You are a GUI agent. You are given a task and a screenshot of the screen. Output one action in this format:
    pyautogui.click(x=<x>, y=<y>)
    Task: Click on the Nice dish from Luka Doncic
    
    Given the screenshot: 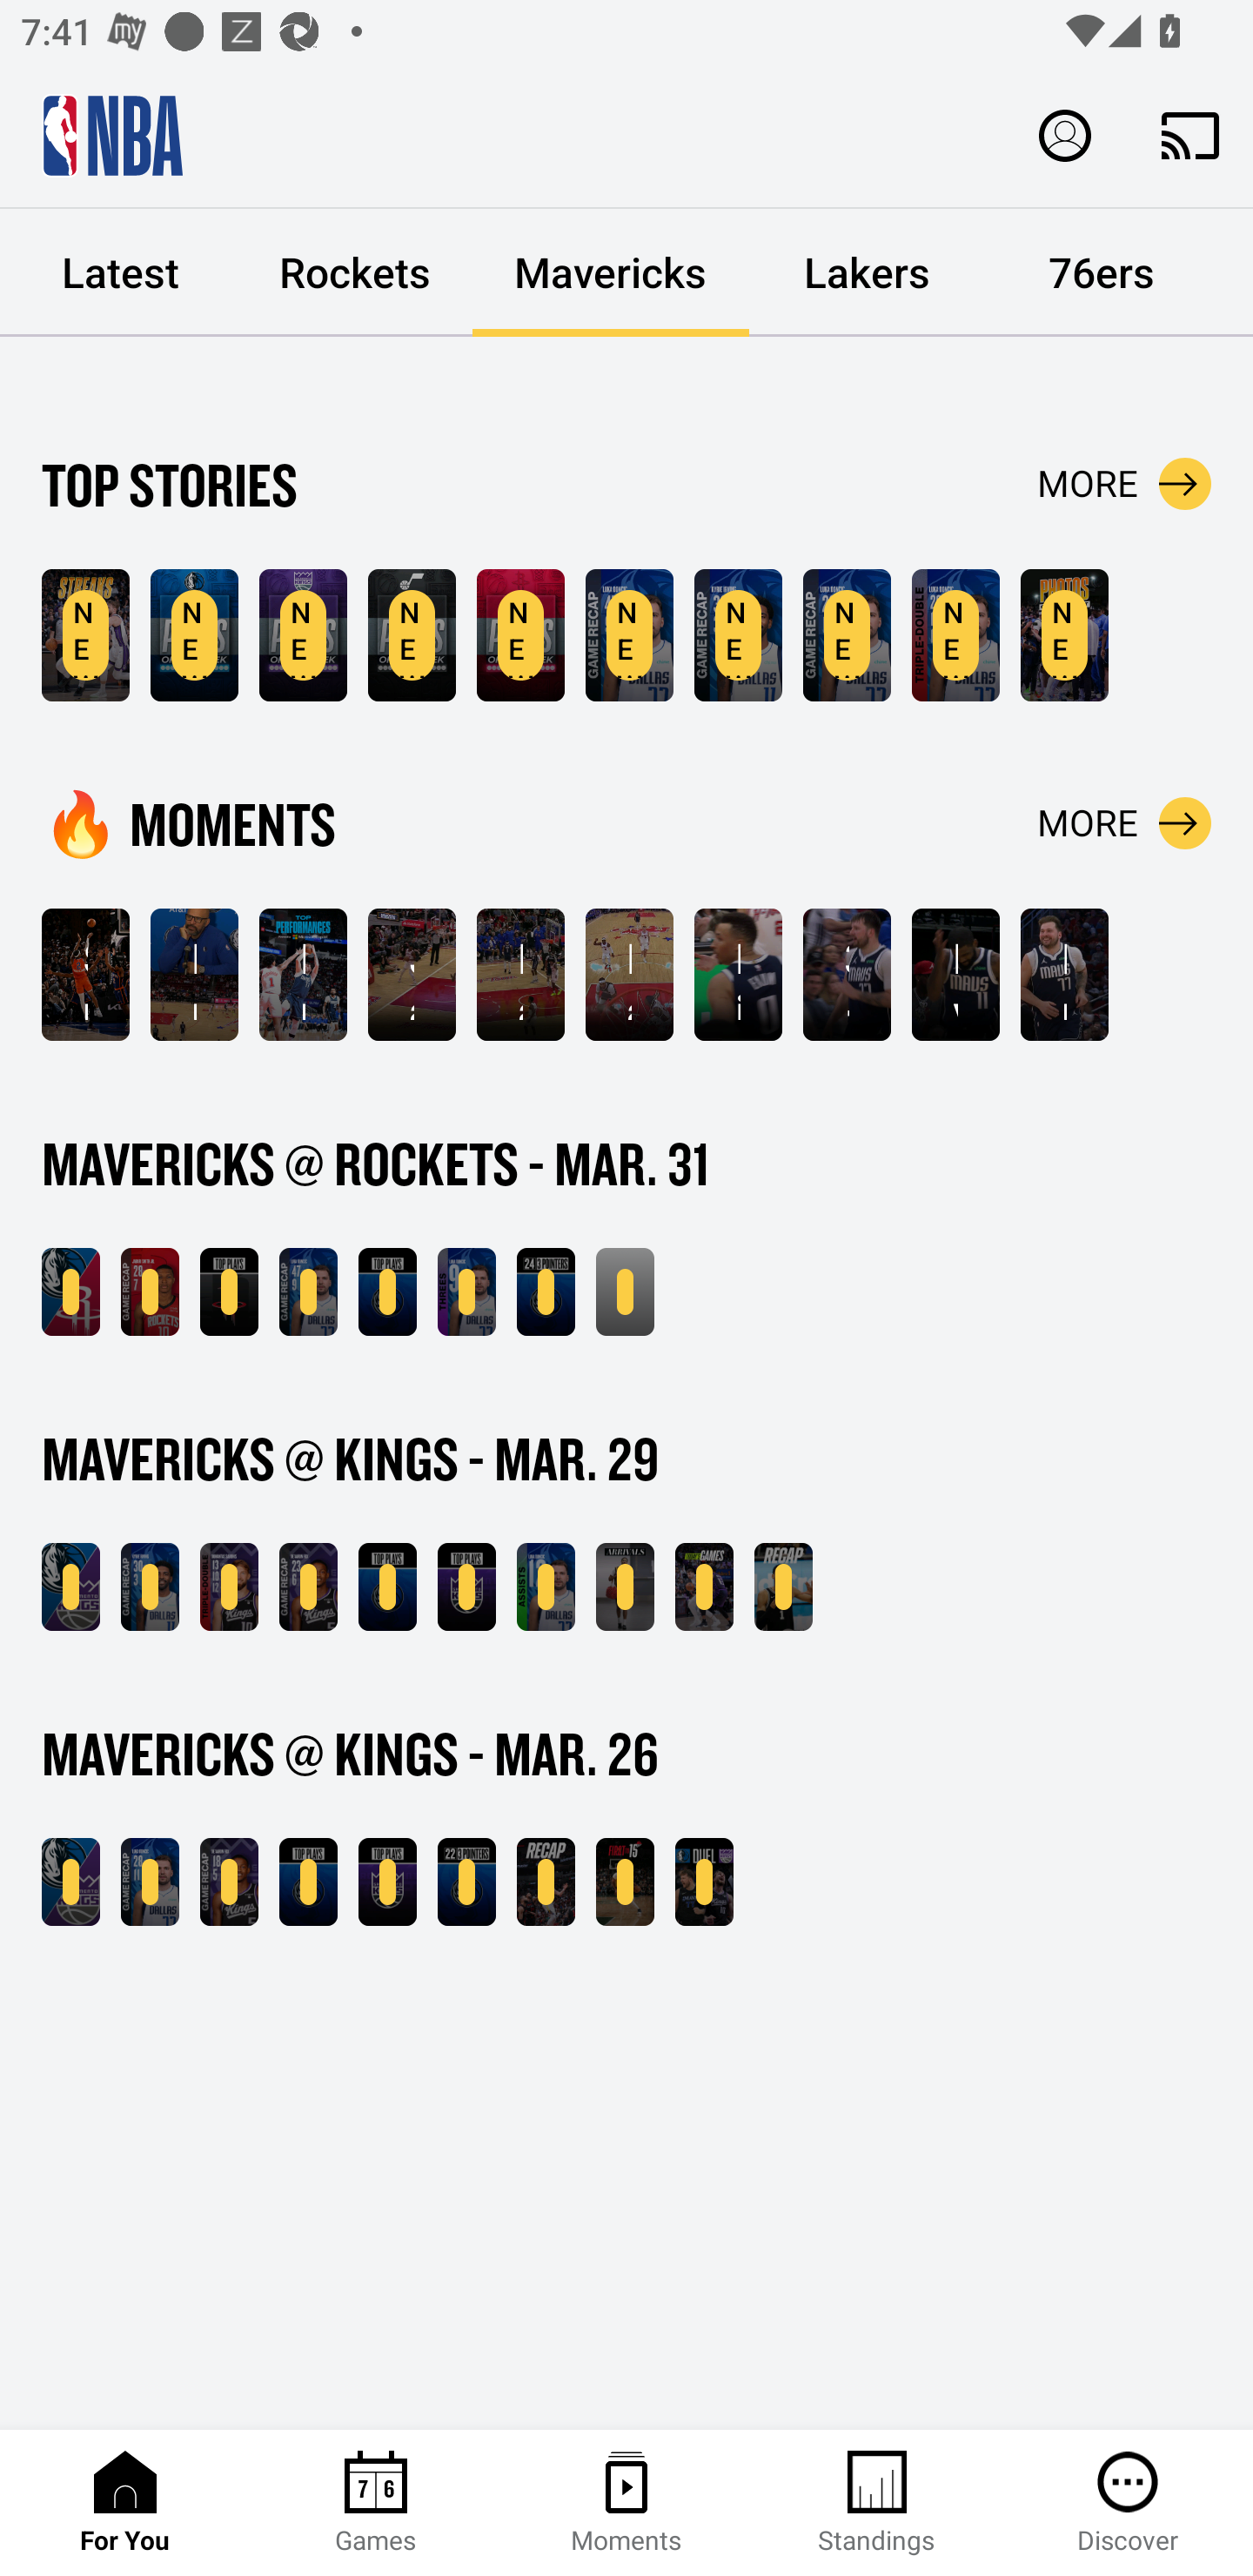 What is the action you would take?
    pyautogui.click(x=738, y=975)
    